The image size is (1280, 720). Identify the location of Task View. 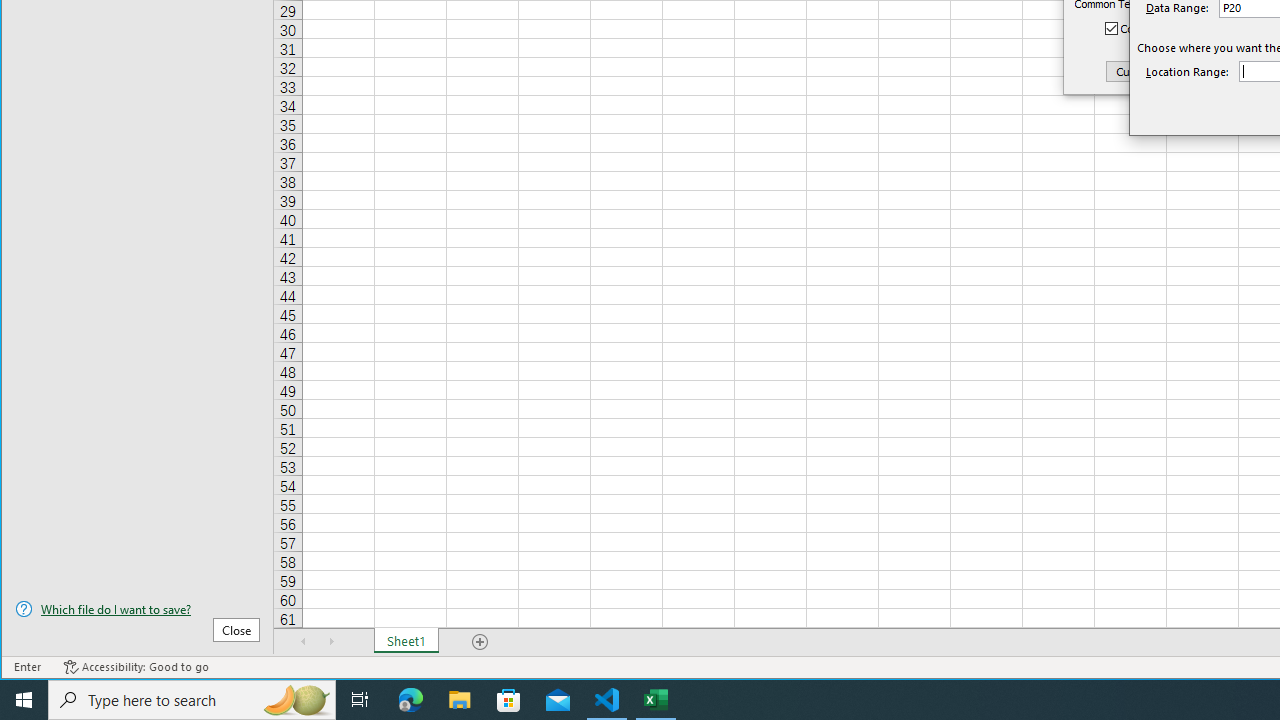
(360, 700).